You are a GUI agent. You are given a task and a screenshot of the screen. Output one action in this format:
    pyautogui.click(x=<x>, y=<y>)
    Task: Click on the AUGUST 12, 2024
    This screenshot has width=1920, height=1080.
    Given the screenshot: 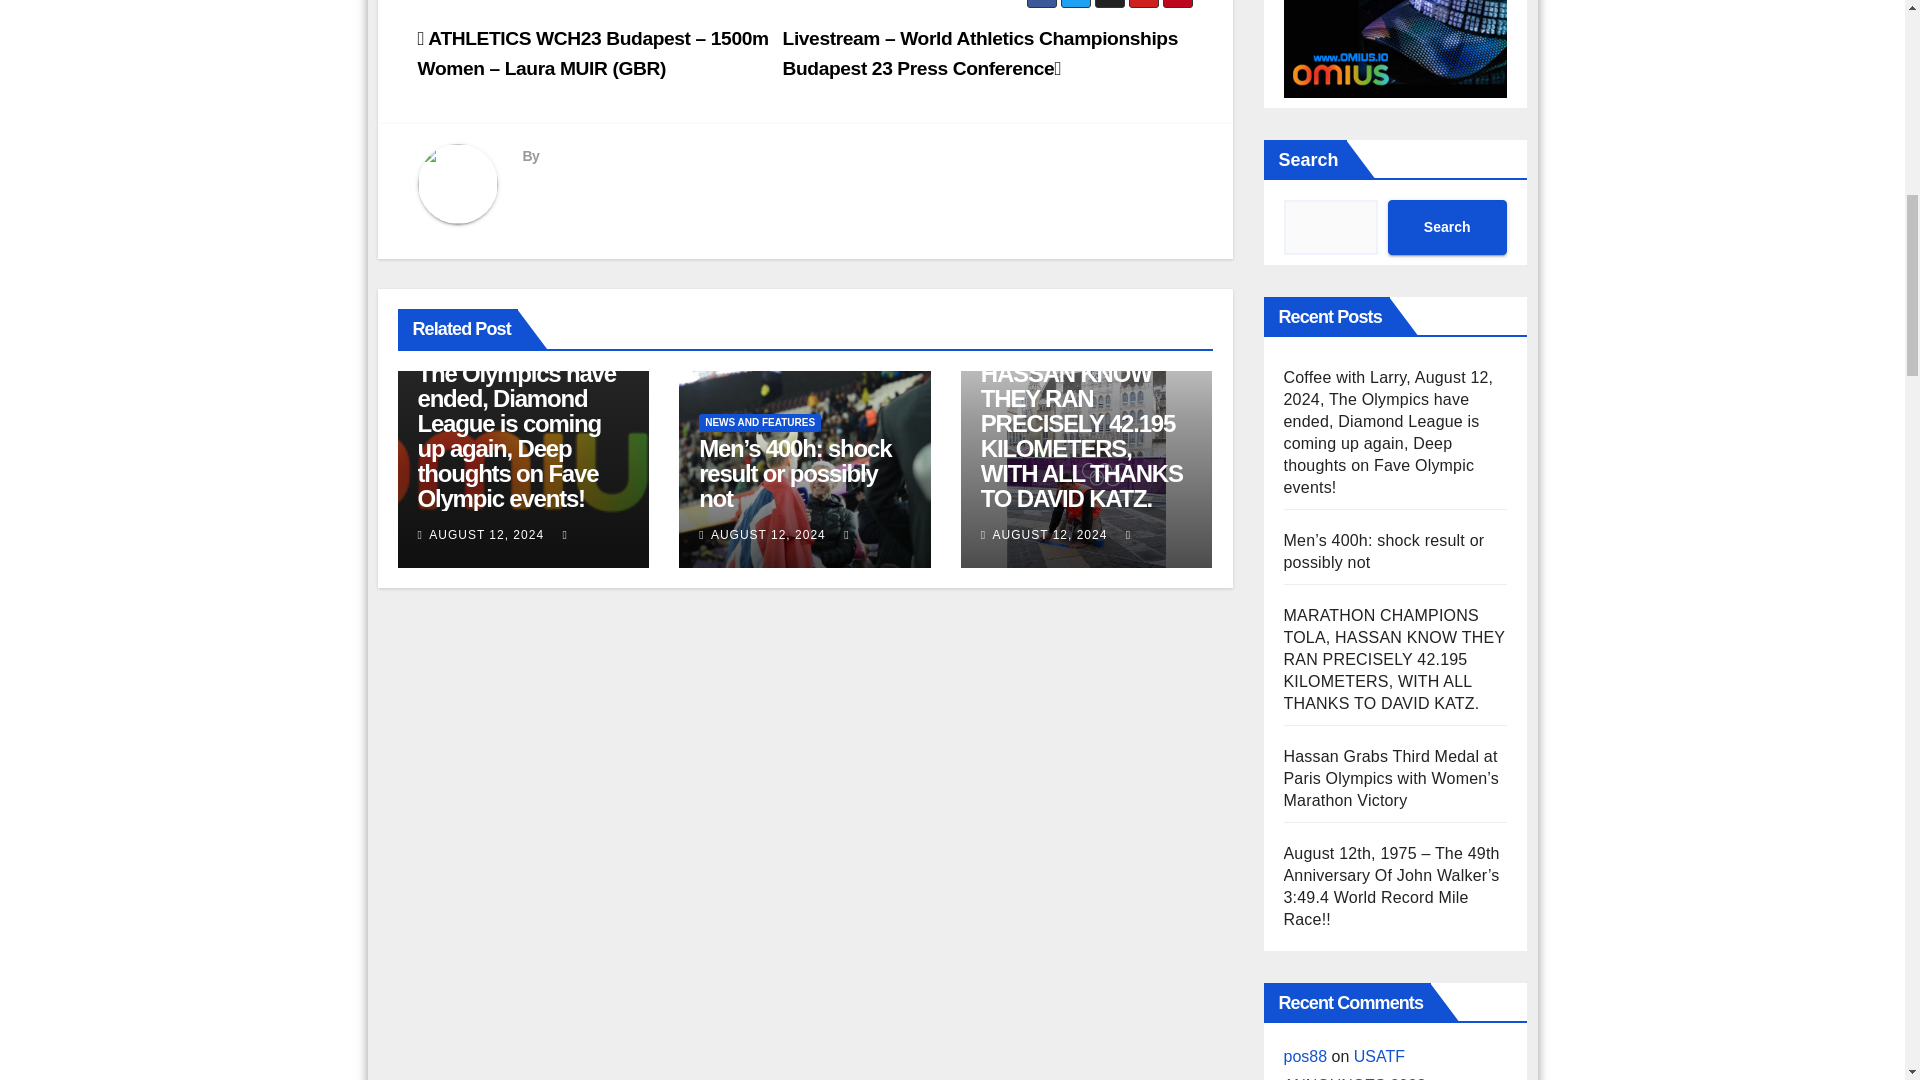 What is the action you would take?
    pyautogui.click(x=768, y=535)
    